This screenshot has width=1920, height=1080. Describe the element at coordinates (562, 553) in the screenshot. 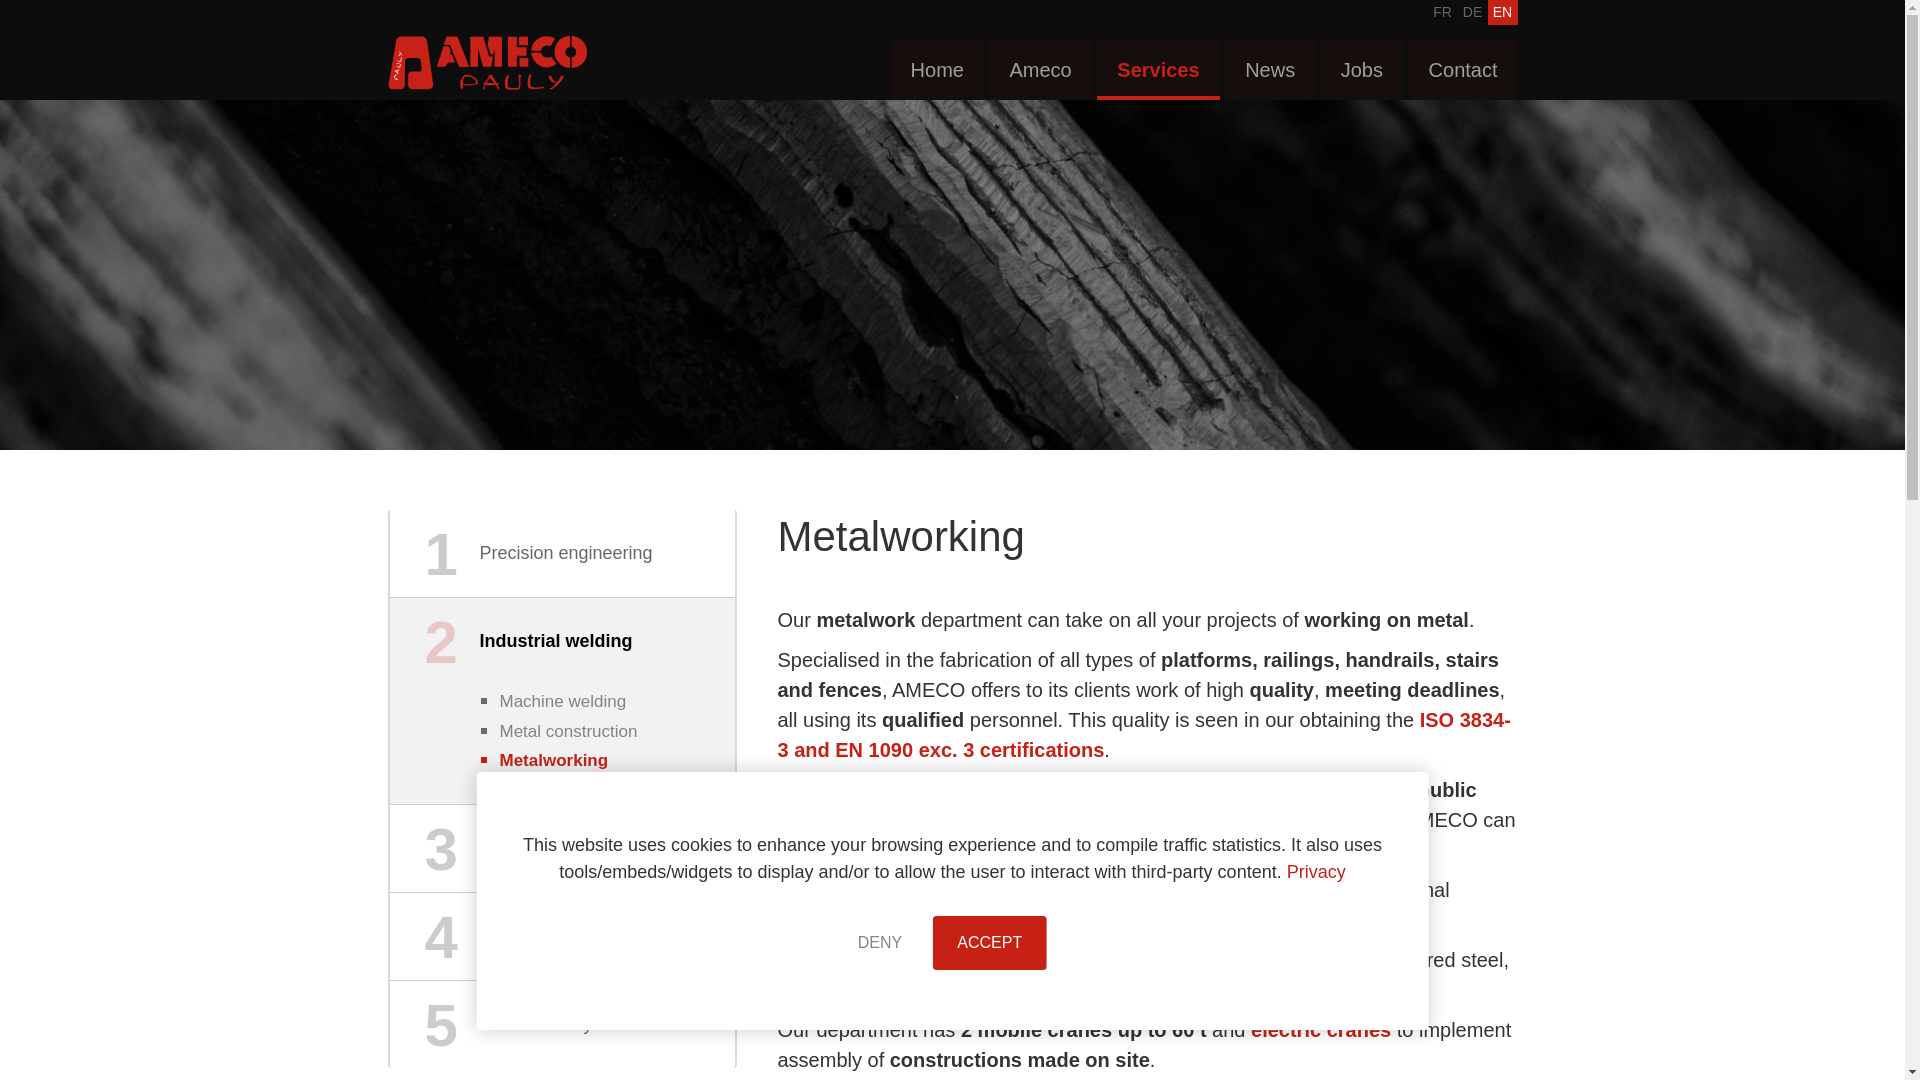

I see `Precision engineering` at that location.